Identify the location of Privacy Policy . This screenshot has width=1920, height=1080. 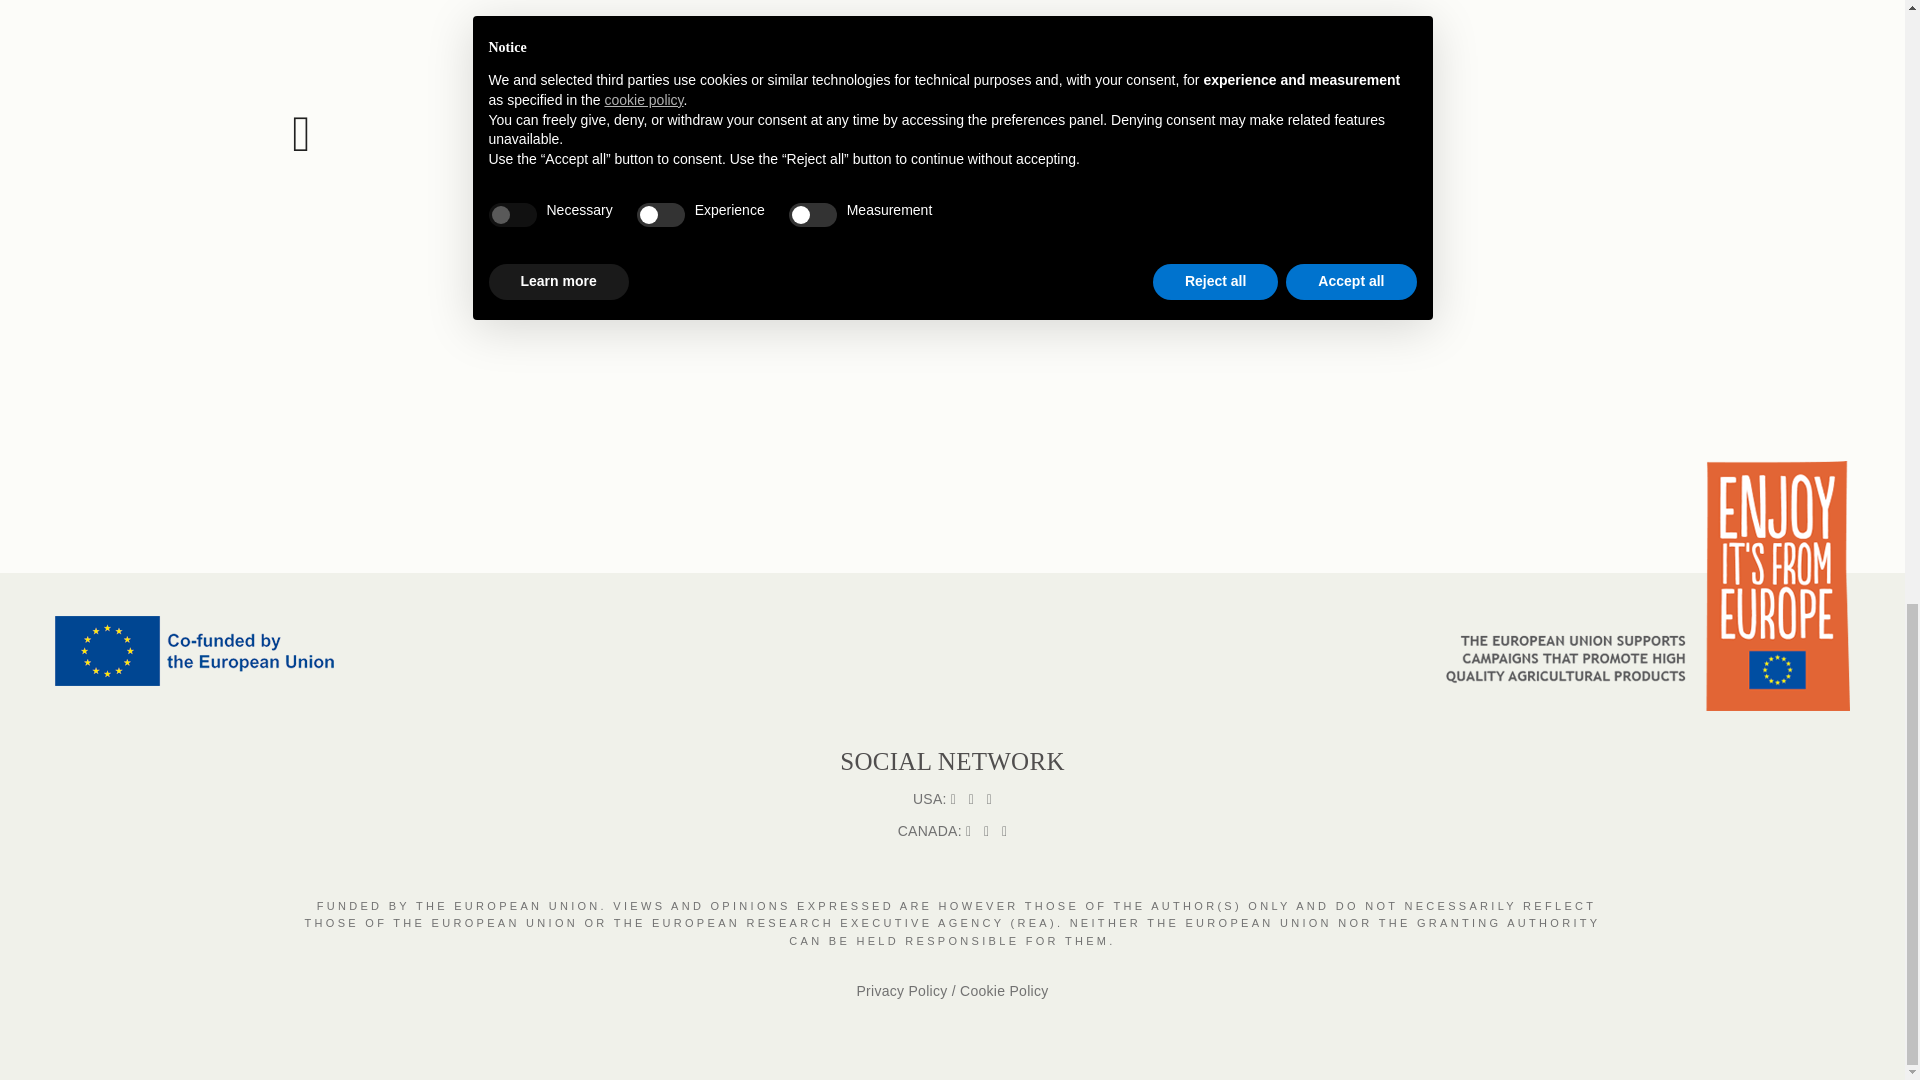
(901, 990).